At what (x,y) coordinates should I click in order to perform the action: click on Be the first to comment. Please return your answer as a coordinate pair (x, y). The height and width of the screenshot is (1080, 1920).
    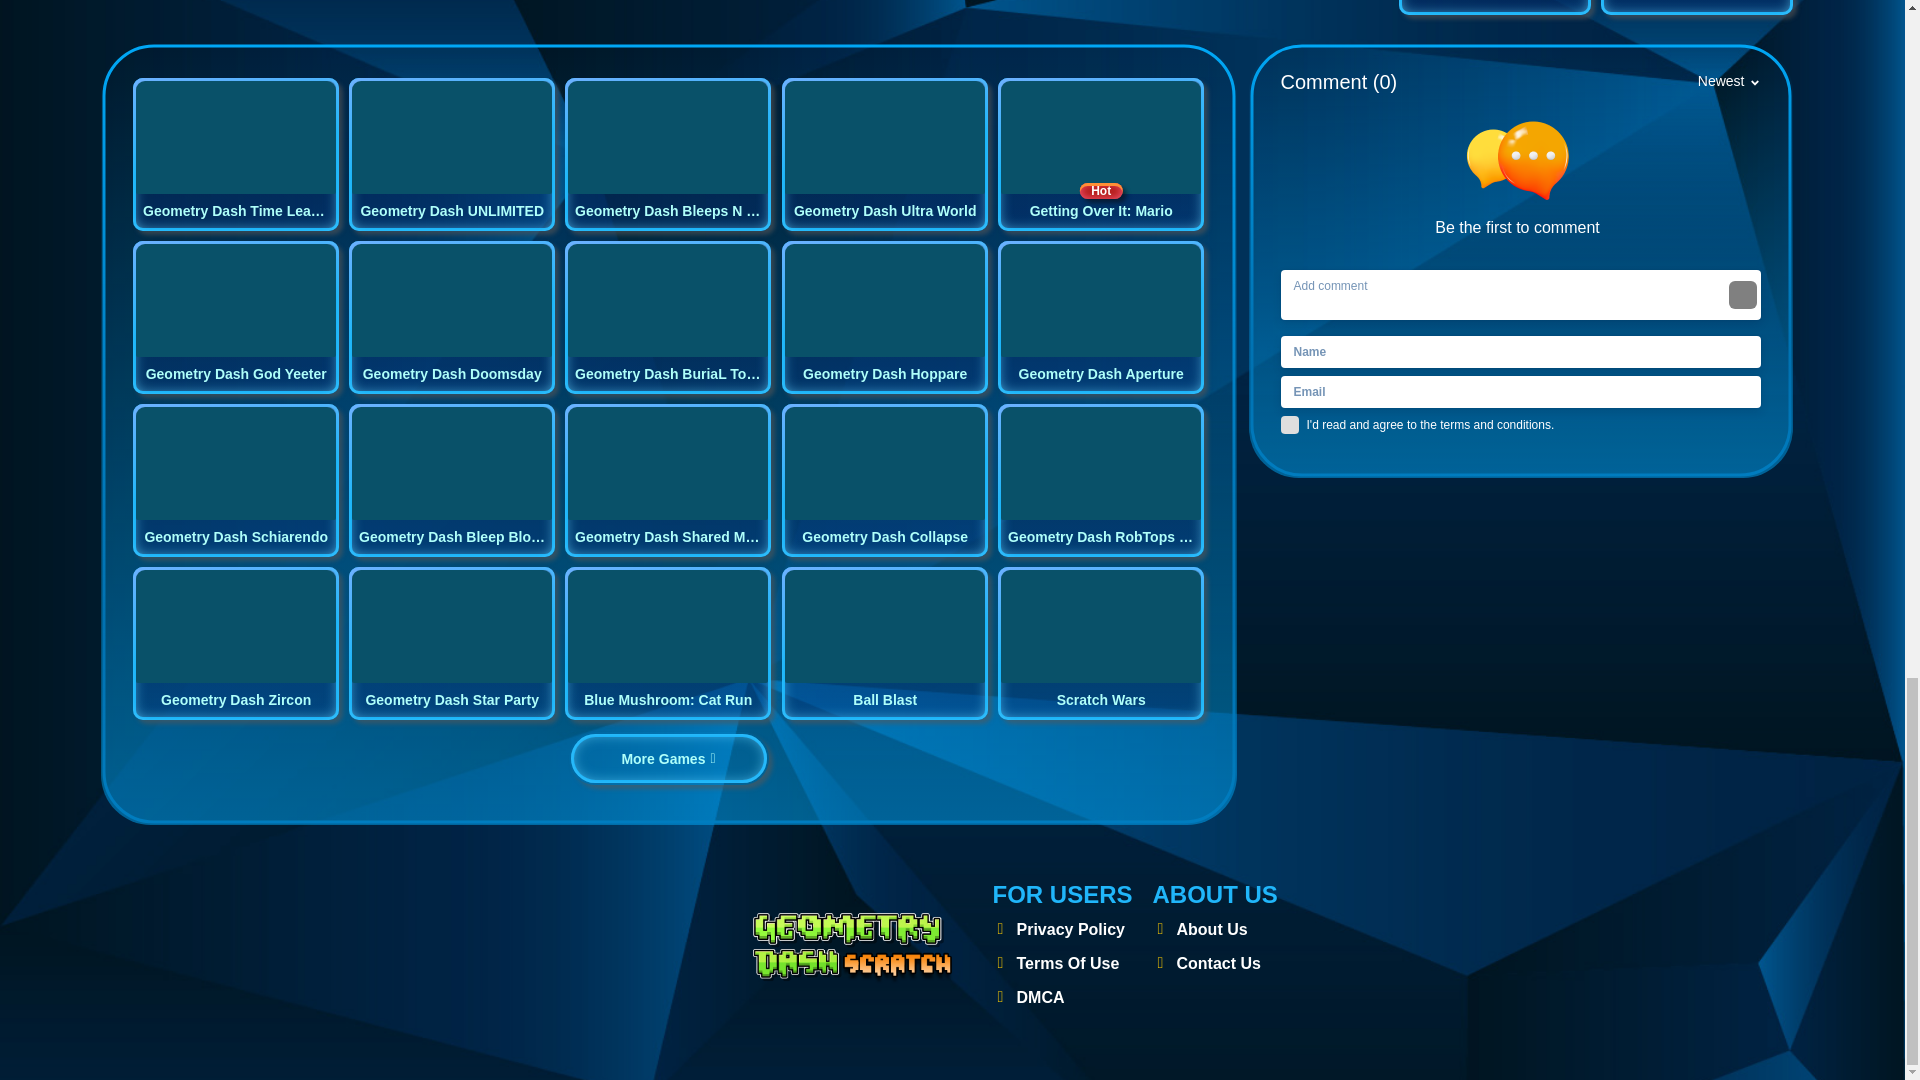
    Looking at the image, I should click on (1525, 180).